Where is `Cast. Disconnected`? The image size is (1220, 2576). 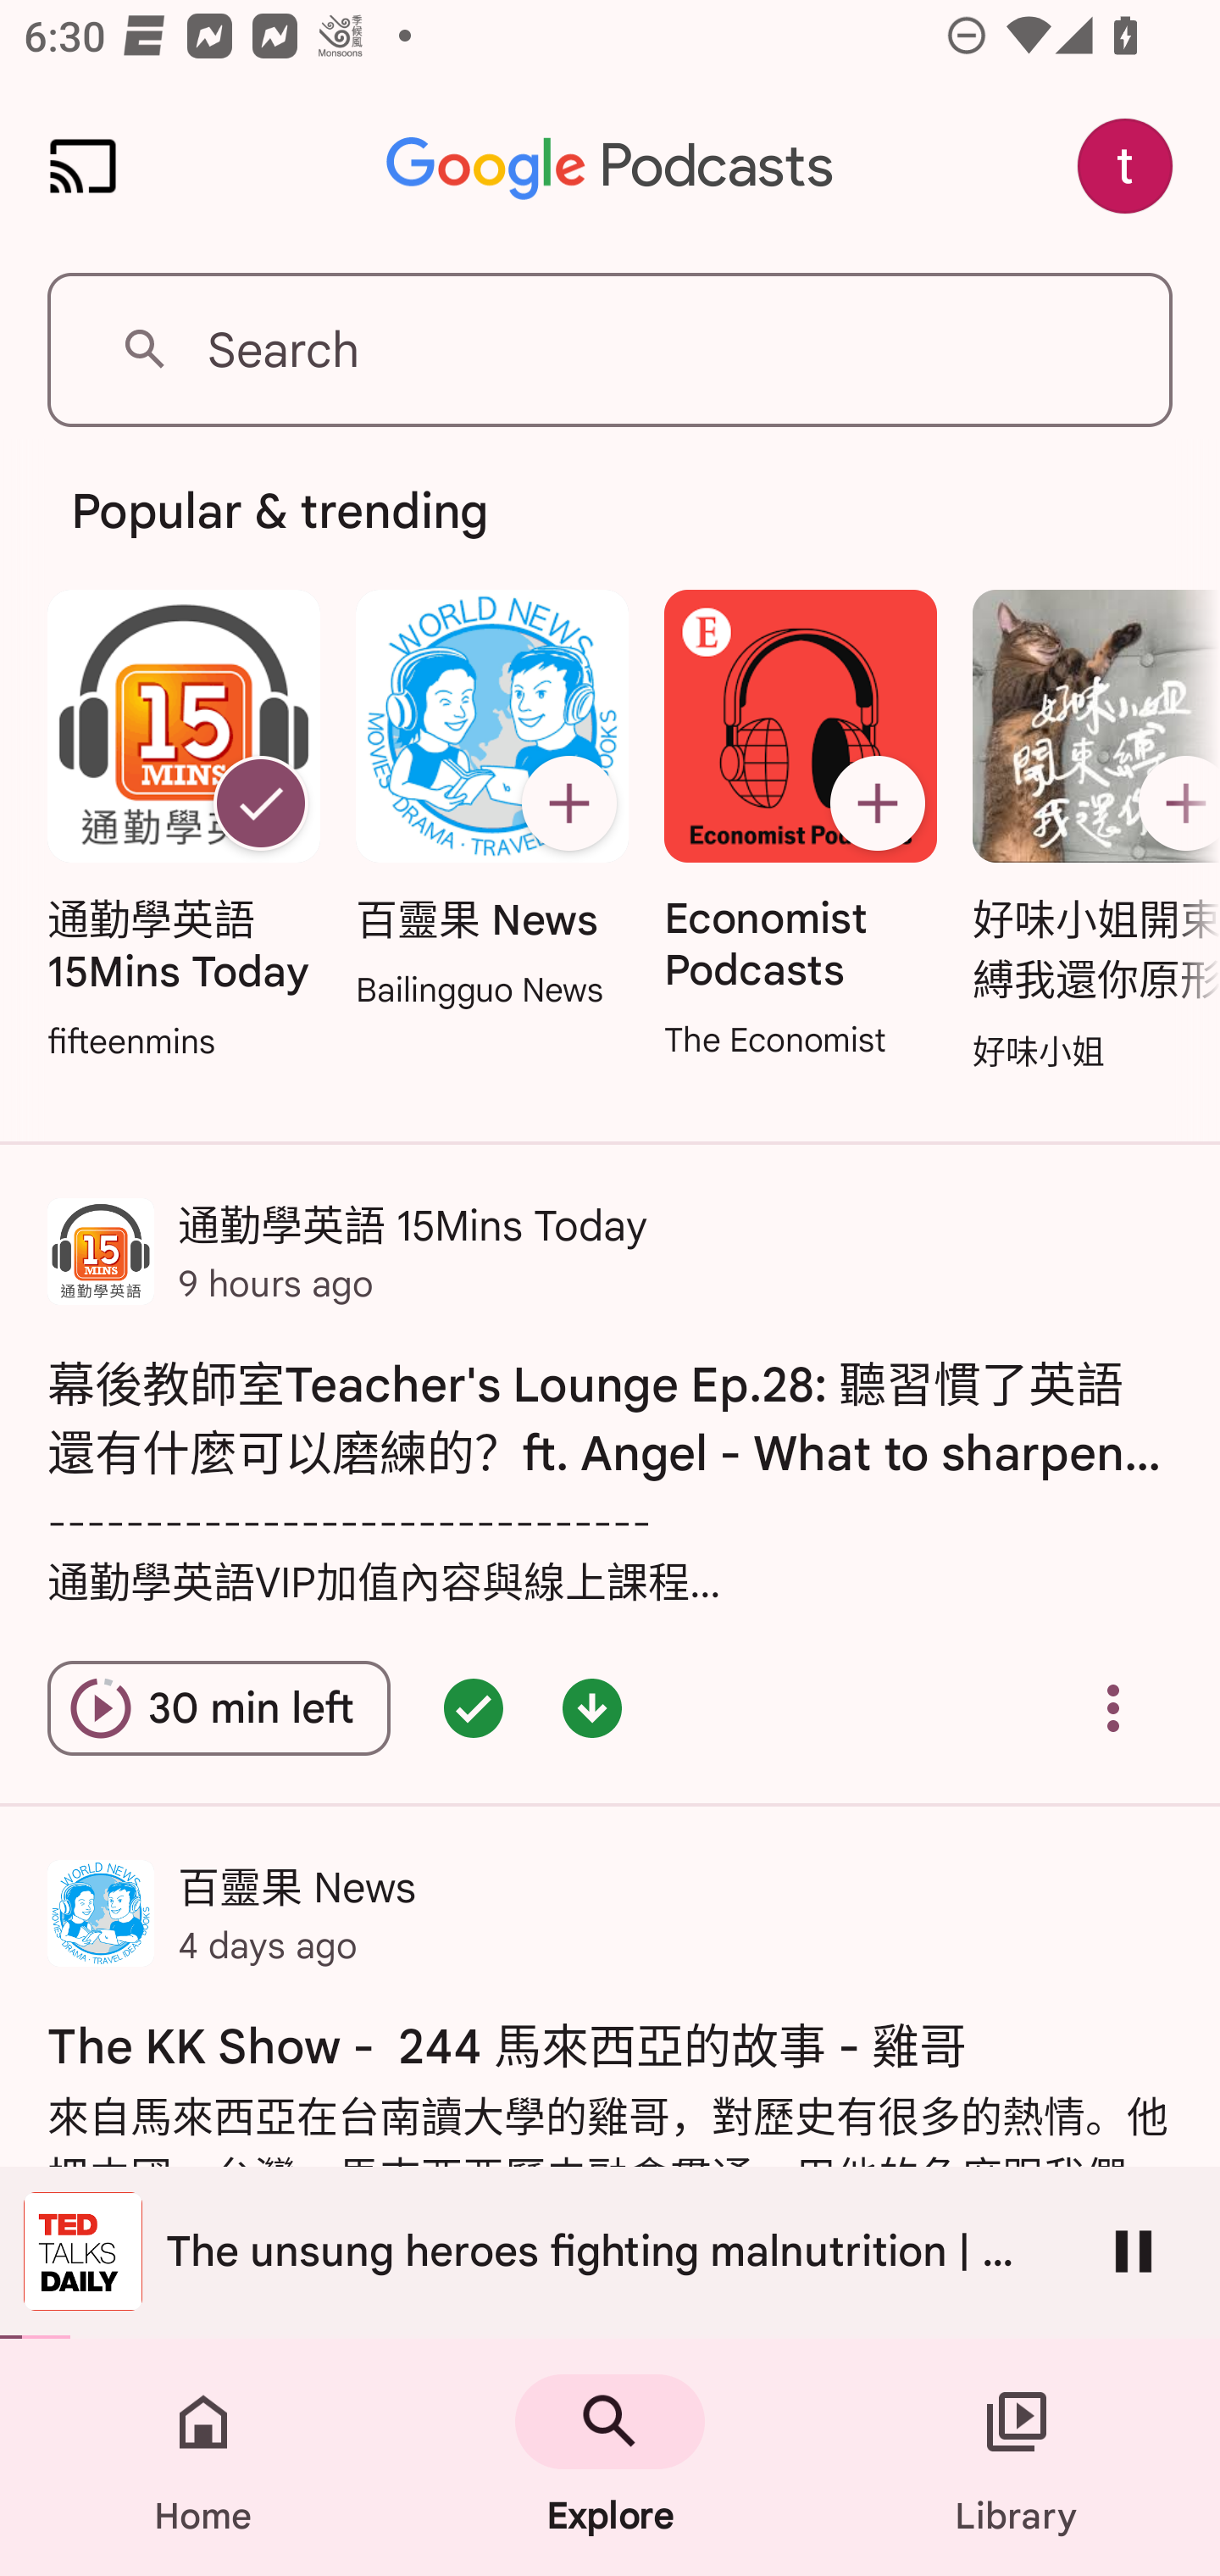
Cast. Disconnected is located at coordinates (83, 166).